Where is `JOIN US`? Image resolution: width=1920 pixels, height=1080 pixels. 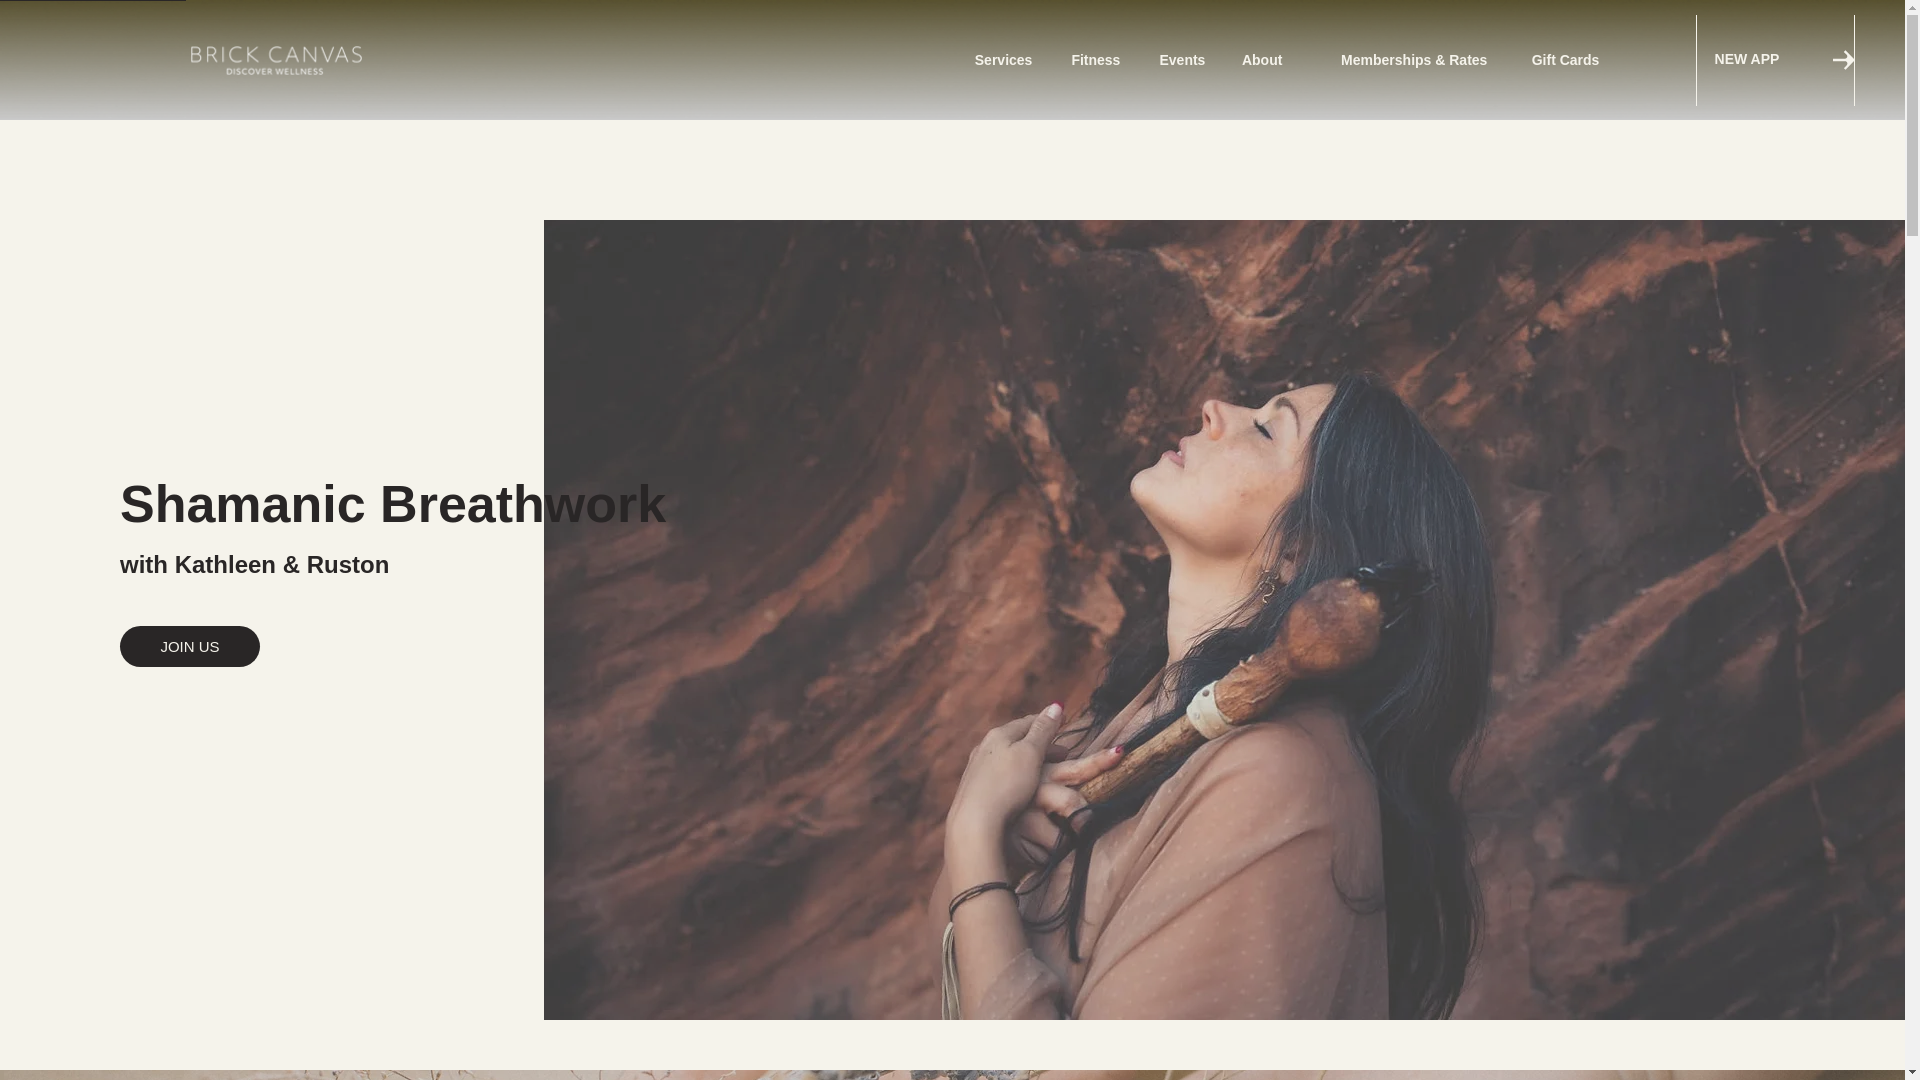
JOIN US is located at coordinates (189, 646).